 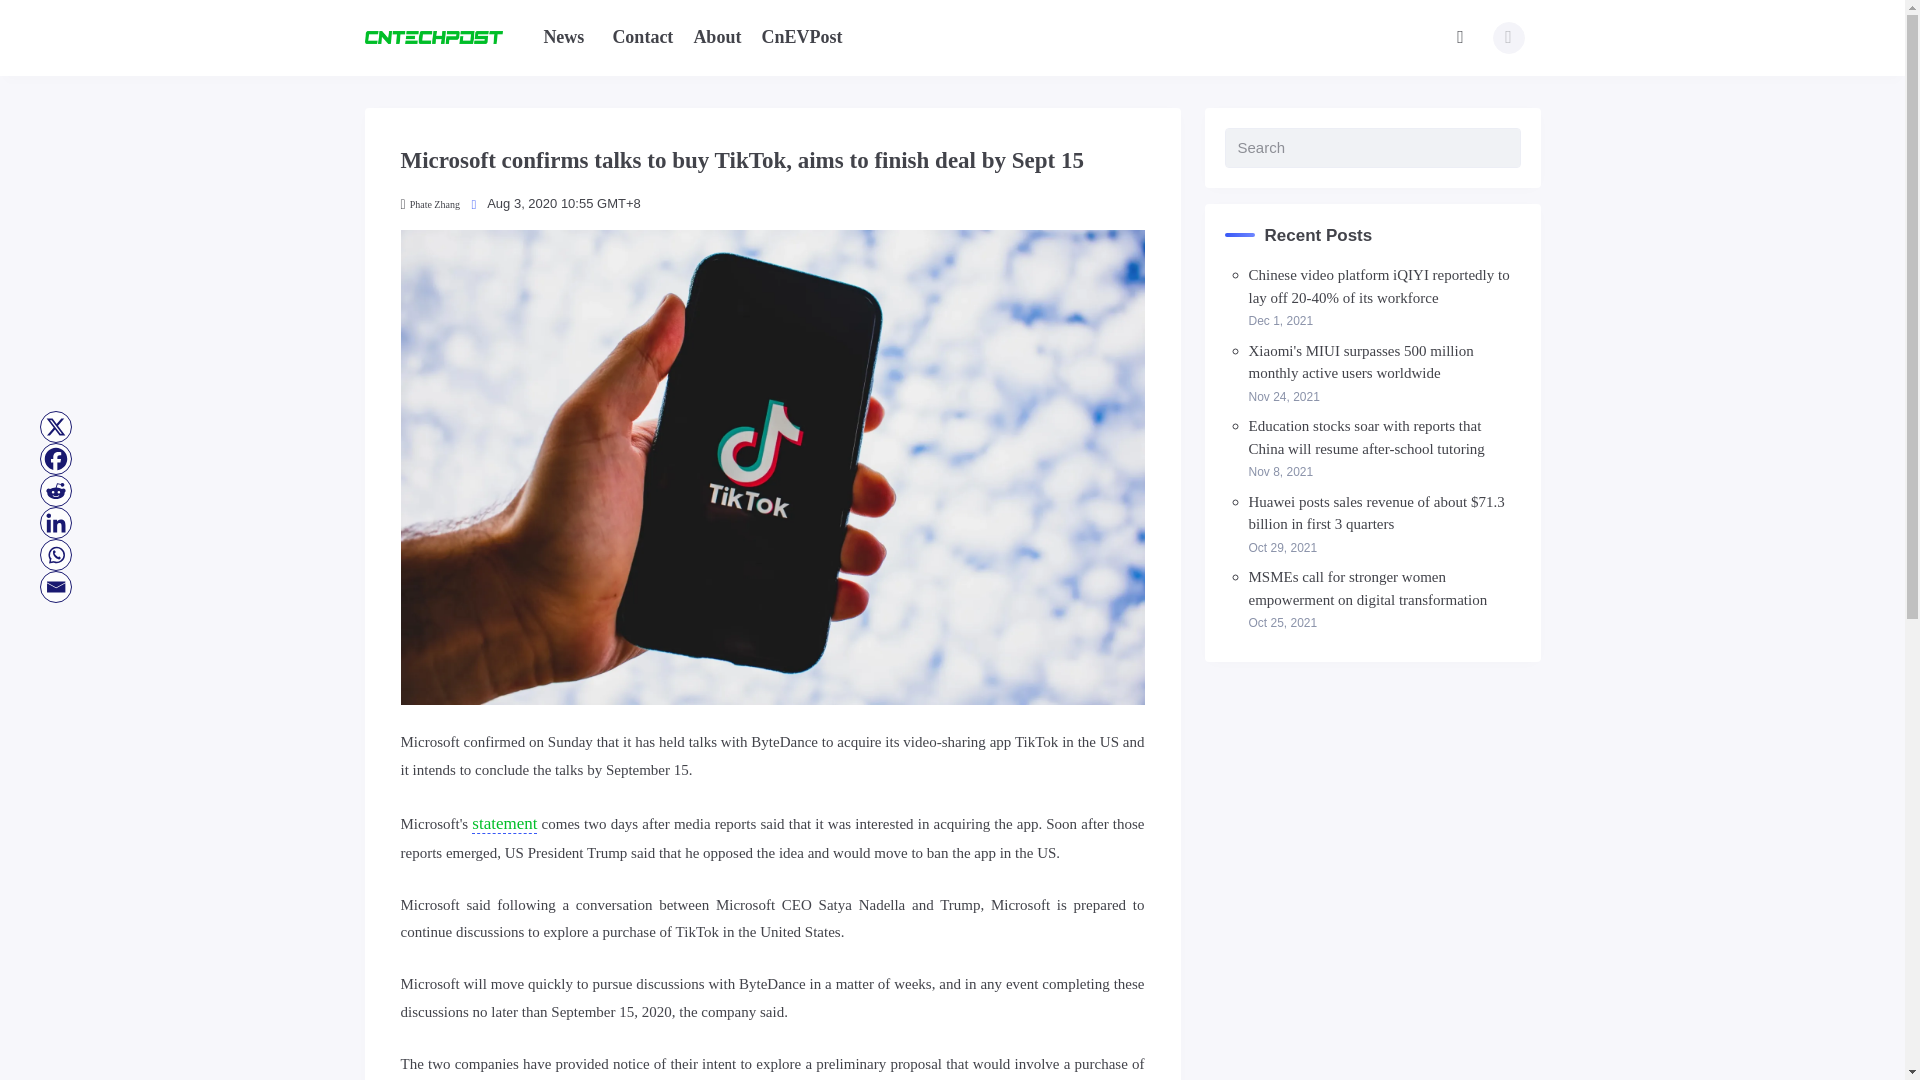 I want to click on X, so click(x=56, y=426).